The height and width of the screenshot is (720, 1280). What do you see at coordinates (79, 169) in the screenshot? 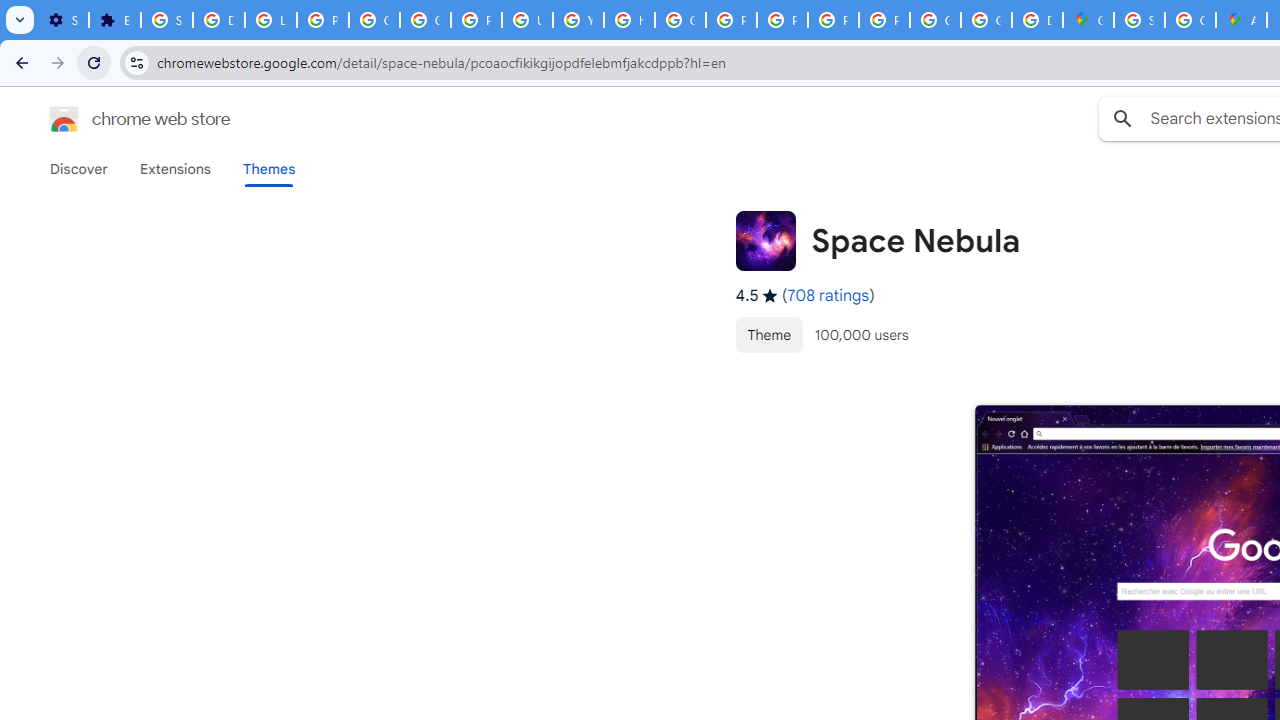
I see `Discover` at bounding box center [79, 169].